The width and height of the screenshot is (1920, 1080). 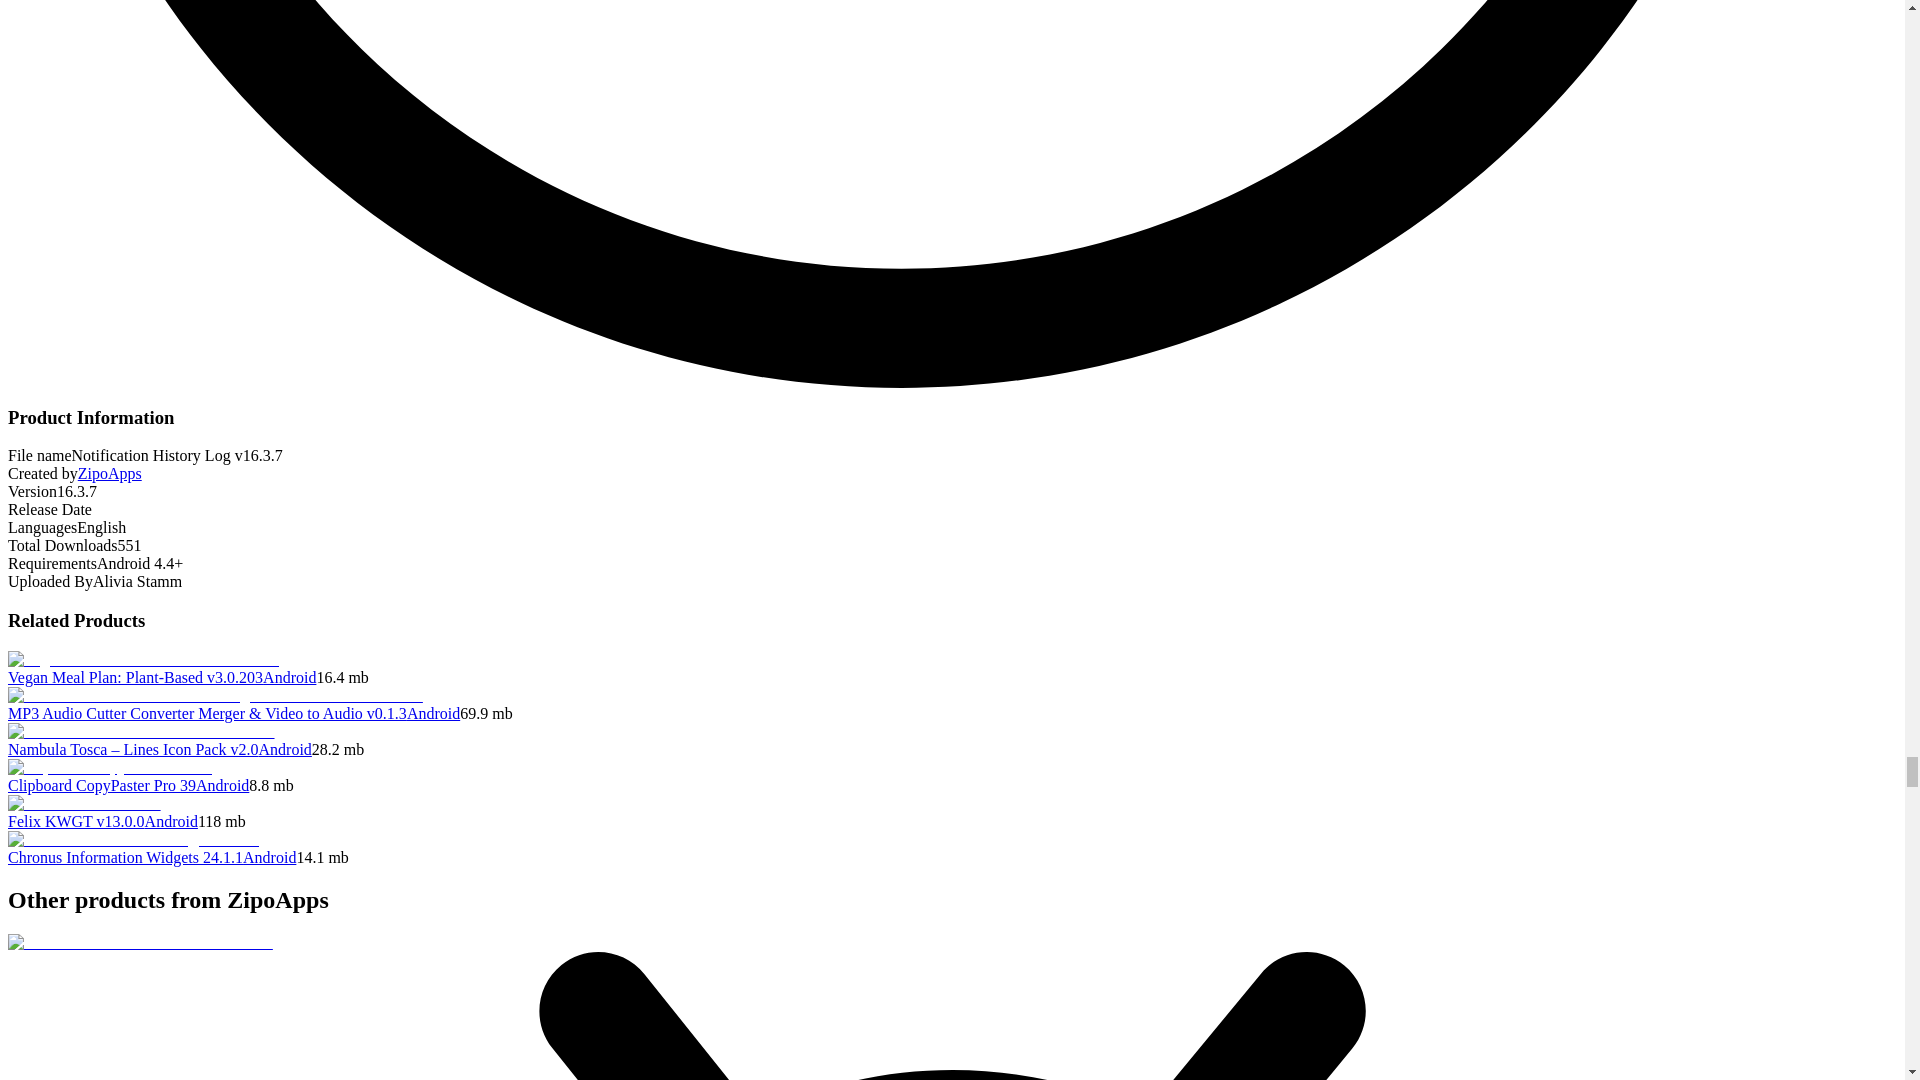 What do you see at coordinates (222, 784) in the screenshot?
I see `Android` at bounding box center [222, 784].